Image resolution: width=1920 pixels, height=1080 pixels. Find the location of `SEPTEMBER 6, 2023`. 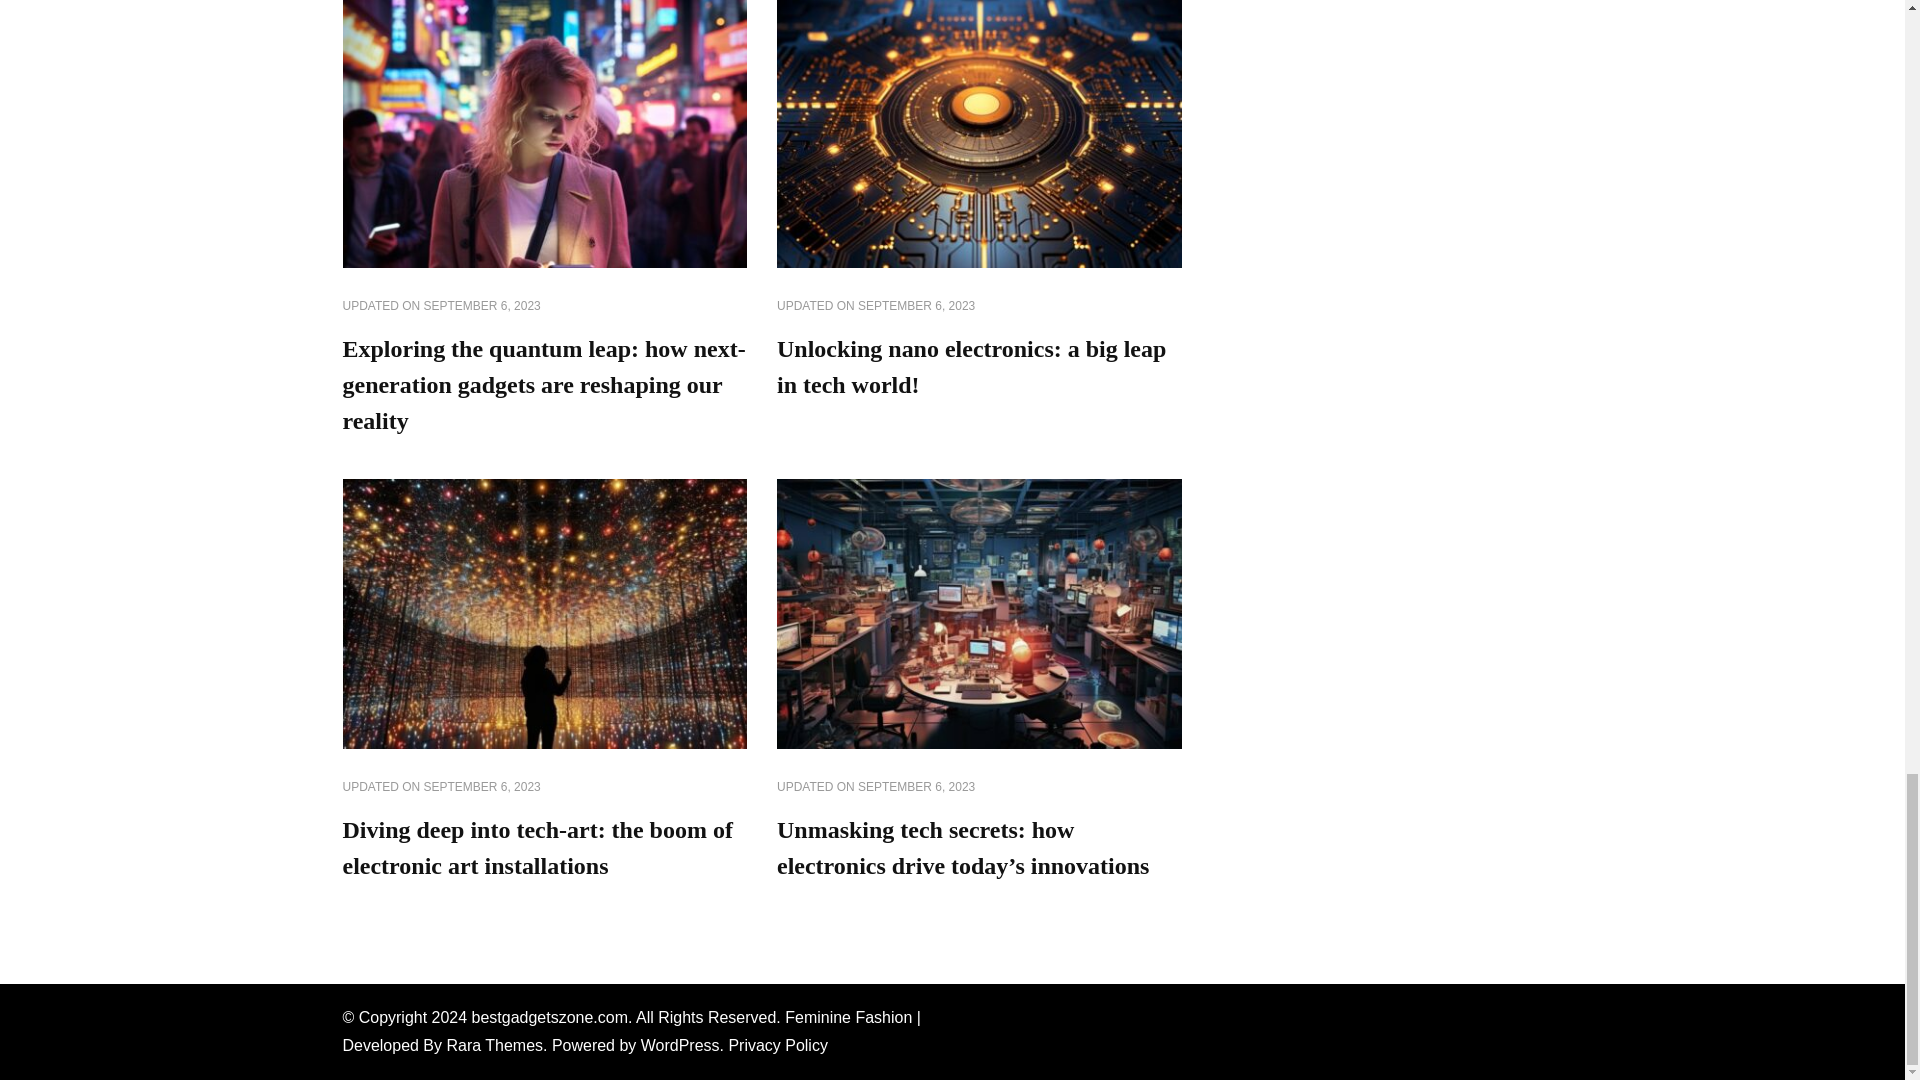

SEPTEMBER 6, 2023 is located at coordinates (482, 307).